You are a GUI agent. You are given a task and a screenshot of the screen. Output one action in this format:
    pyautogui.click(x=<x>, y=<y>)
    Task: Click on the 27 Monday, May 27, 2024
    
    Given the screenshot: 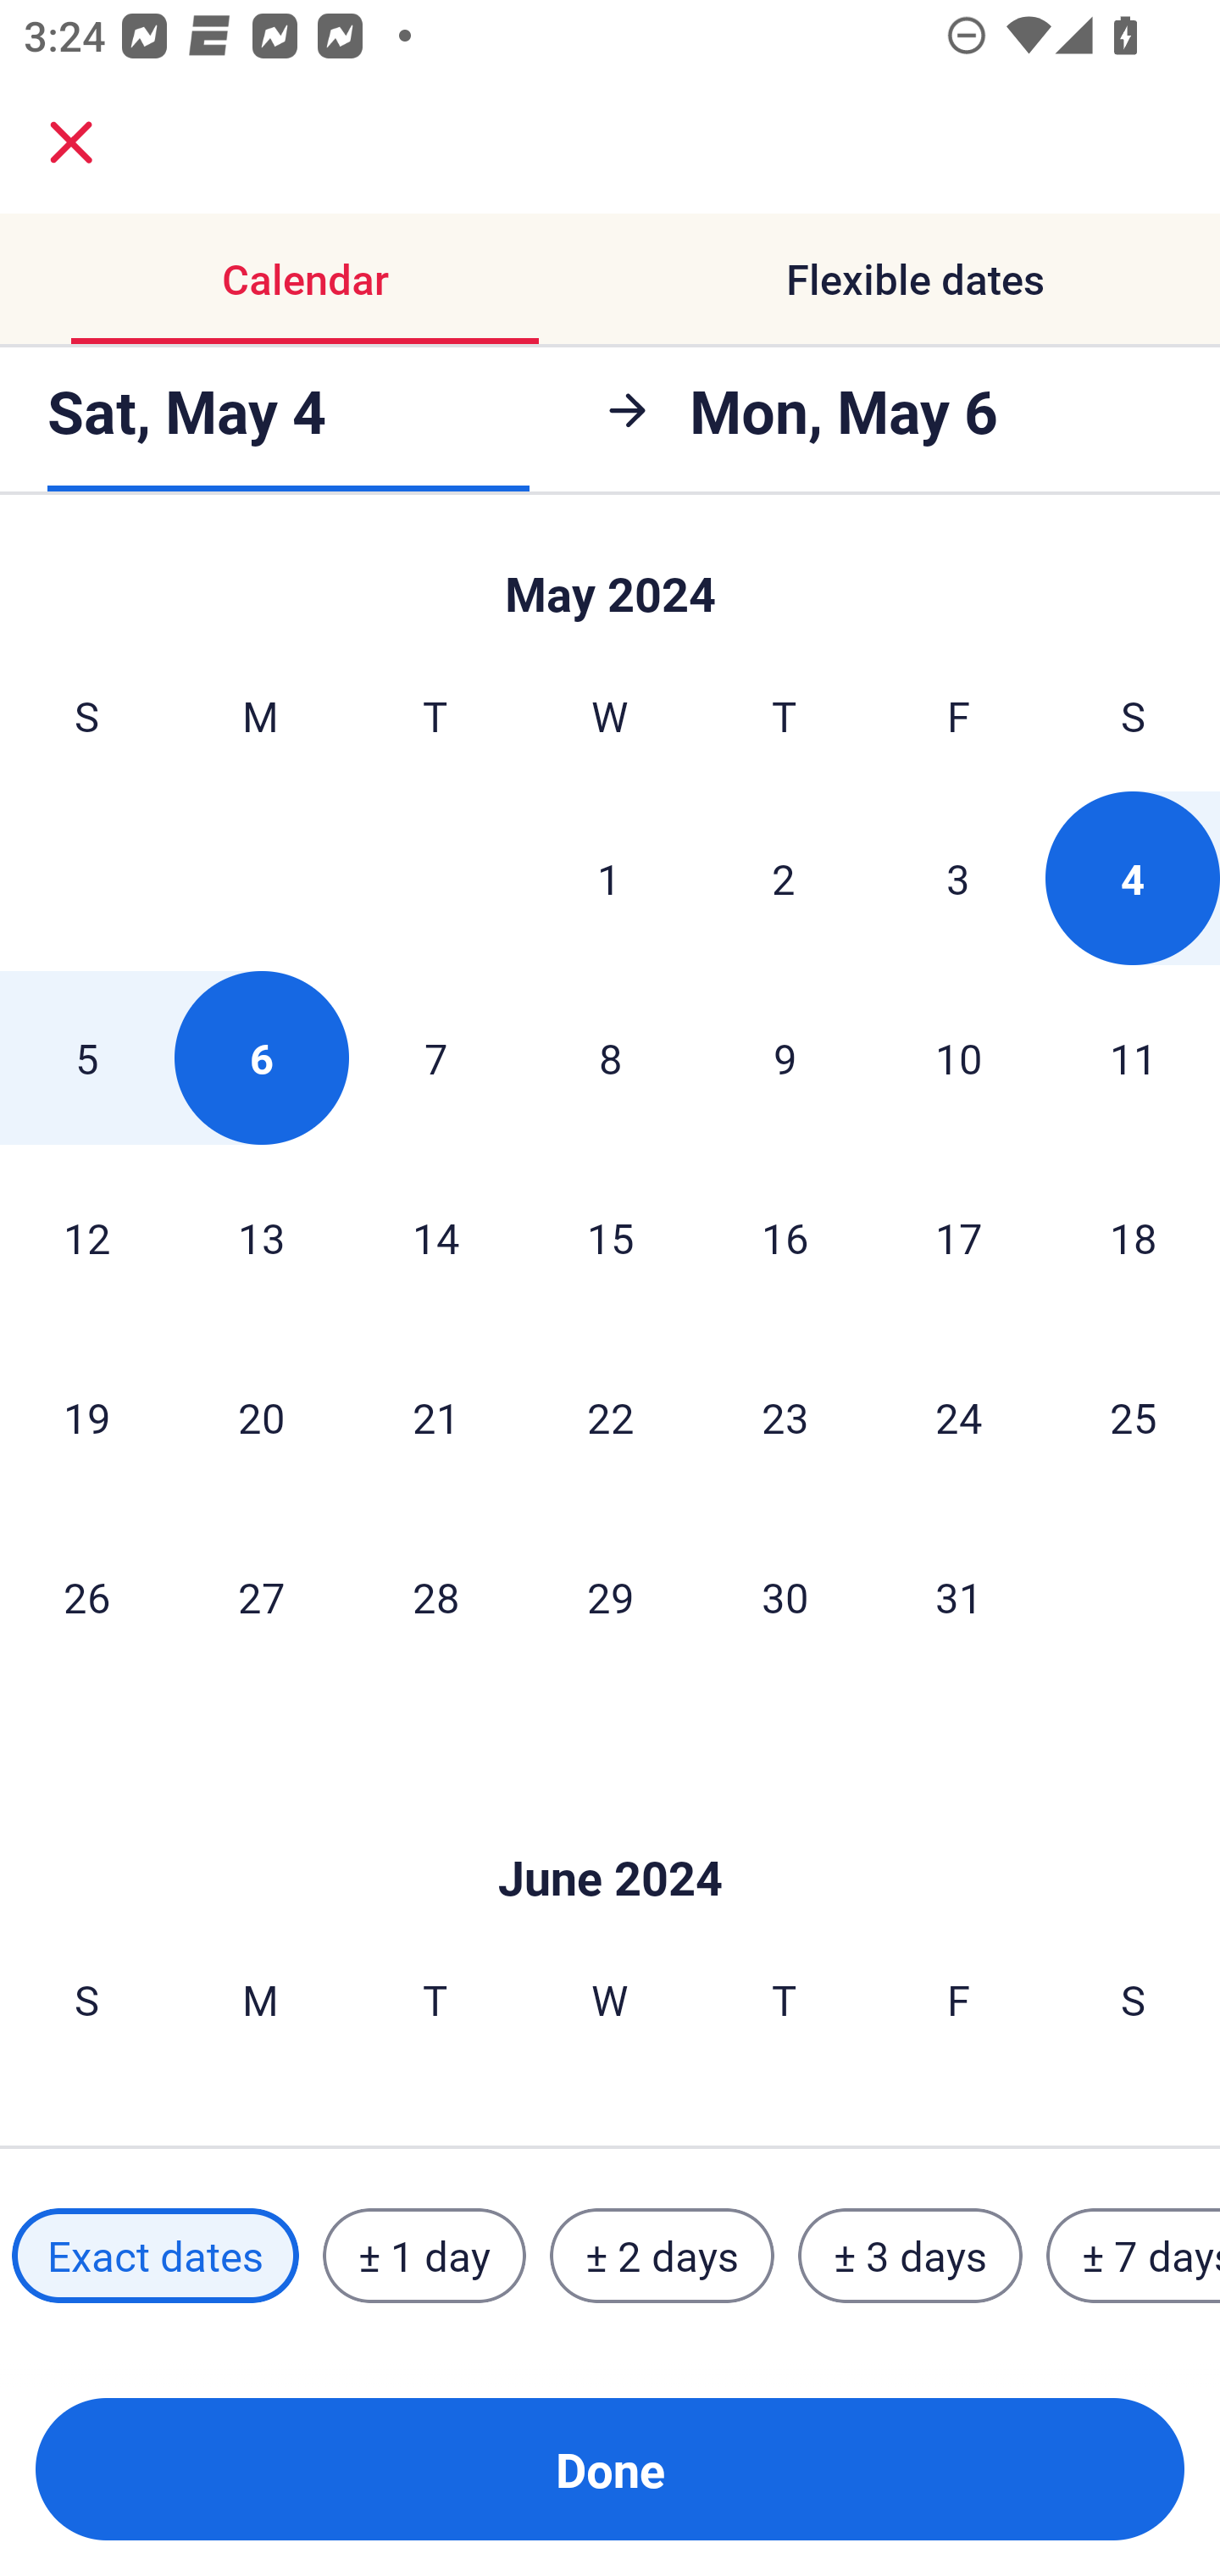 What is the action you would take?
    pyautogui.click(x=261, y=1596)
    